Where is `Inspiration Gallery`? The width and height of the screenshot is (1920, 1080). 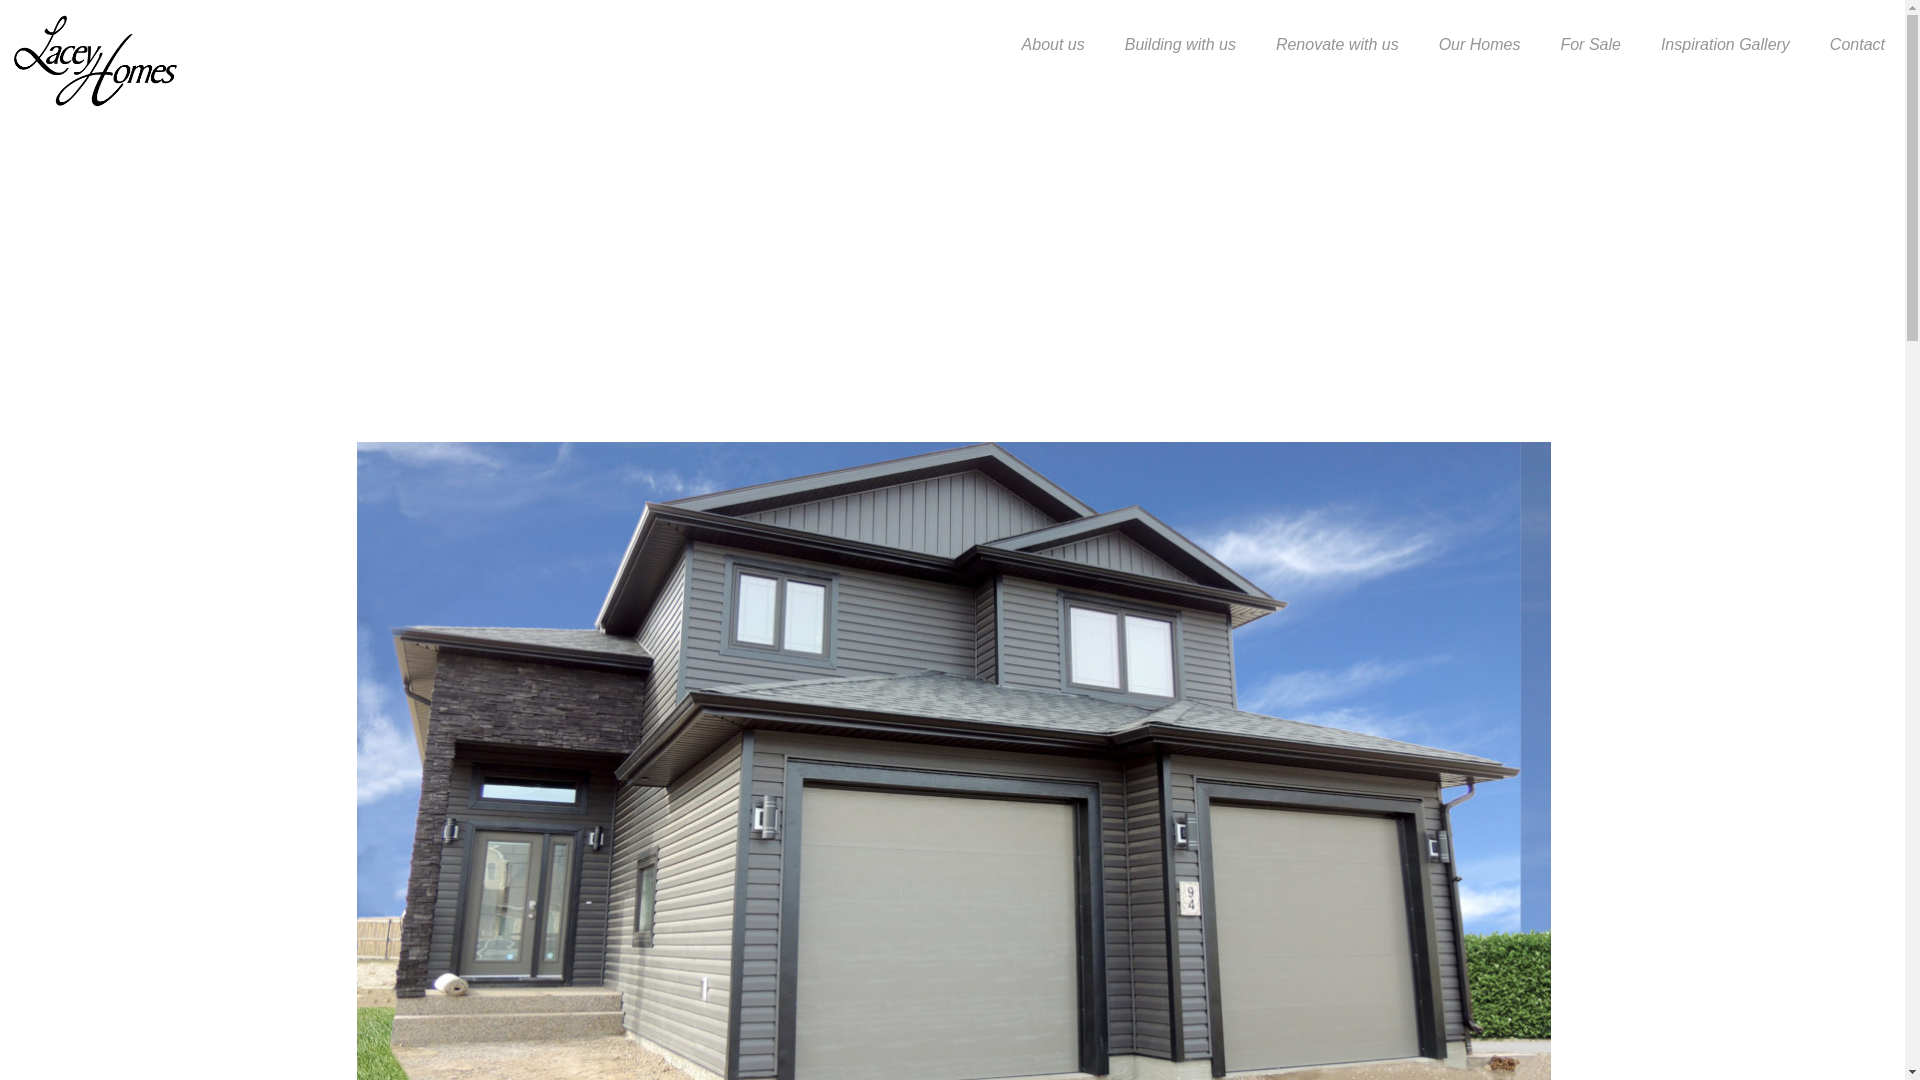 Inspiration Gallery is located at coordinates (1726, 44).